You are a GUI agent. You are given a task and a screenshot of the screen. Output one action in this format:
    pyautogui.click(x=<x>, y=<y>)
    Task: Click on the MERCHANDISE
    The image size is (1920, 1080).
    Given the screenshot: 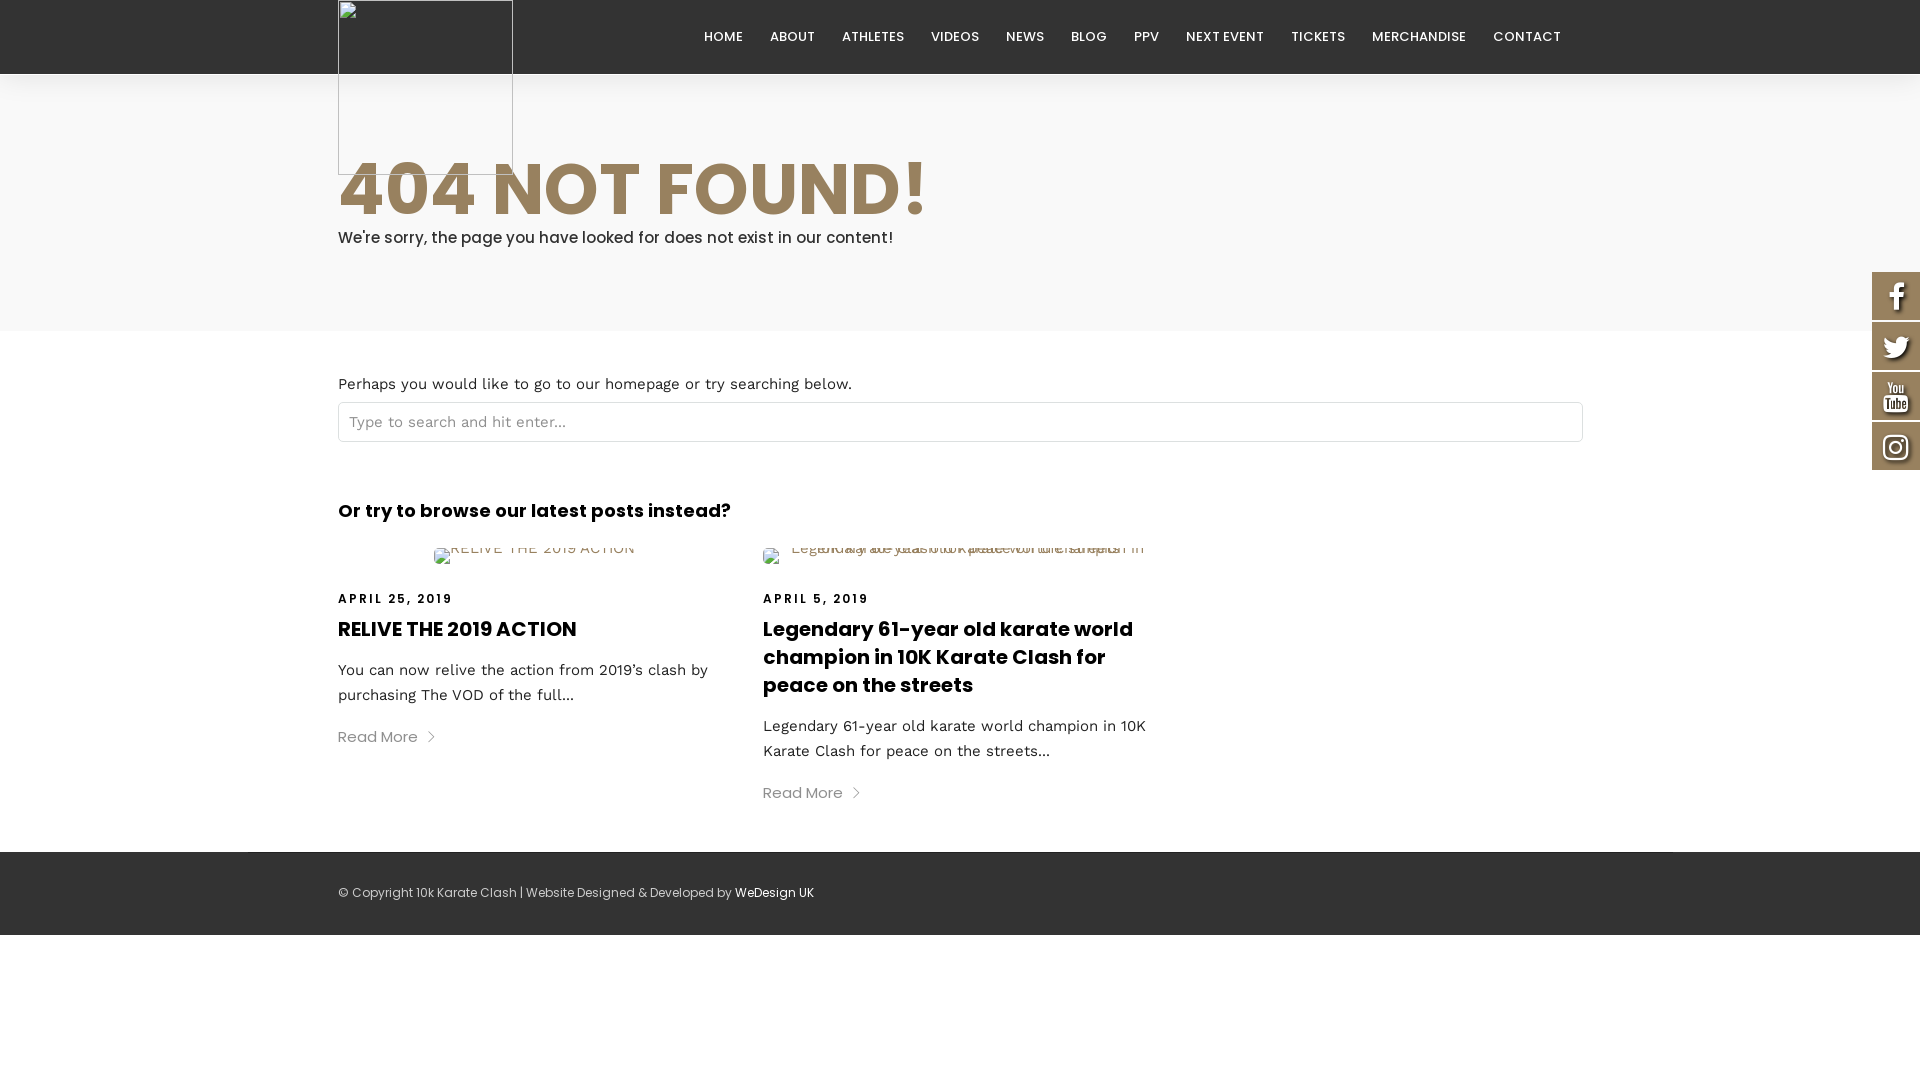 What is the action you would take?
    pyautogui.click(x=1428, y=37)
    